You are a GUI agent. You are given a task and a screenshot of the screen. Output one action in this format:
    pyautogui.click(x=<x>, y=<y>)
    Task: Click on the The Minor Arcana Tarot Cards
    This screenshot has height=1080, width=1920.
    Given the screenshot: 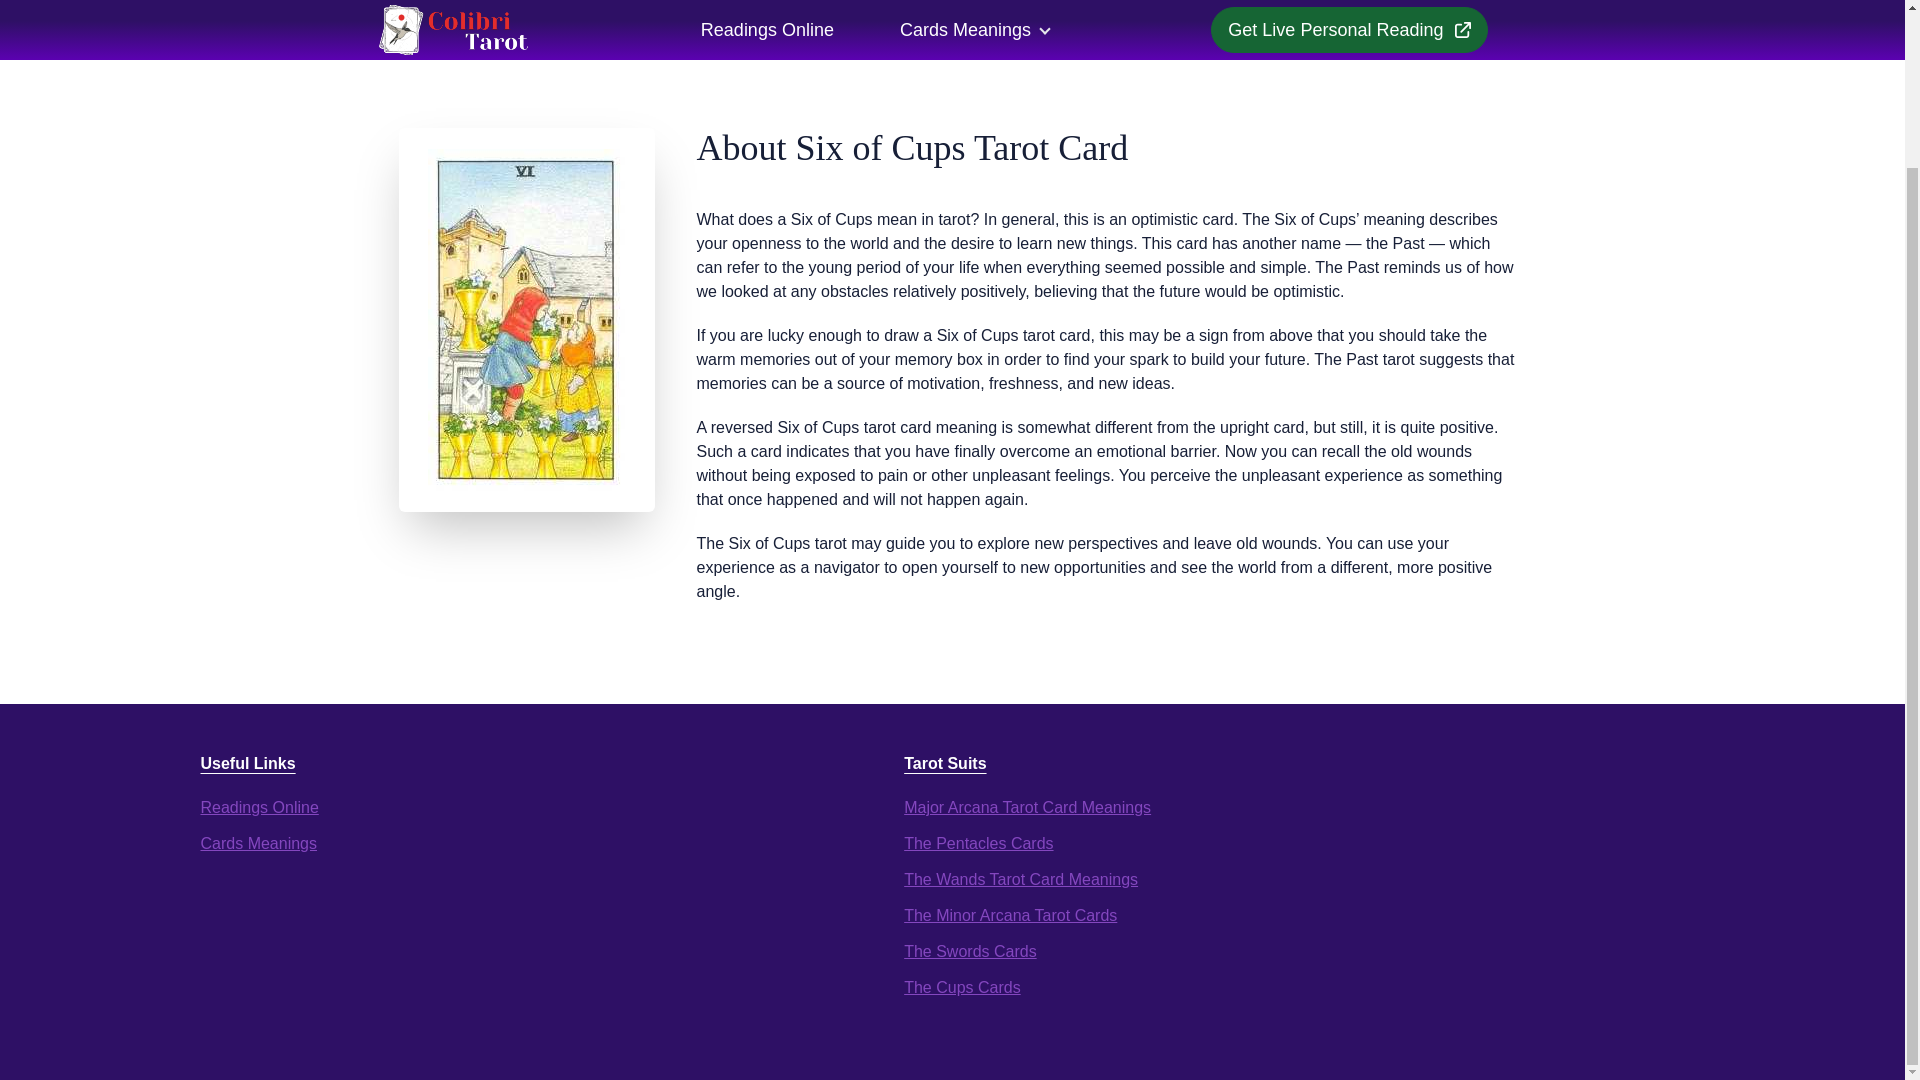 What is the action you would take?
    pyautogui.click(x=1010, y=916)
    